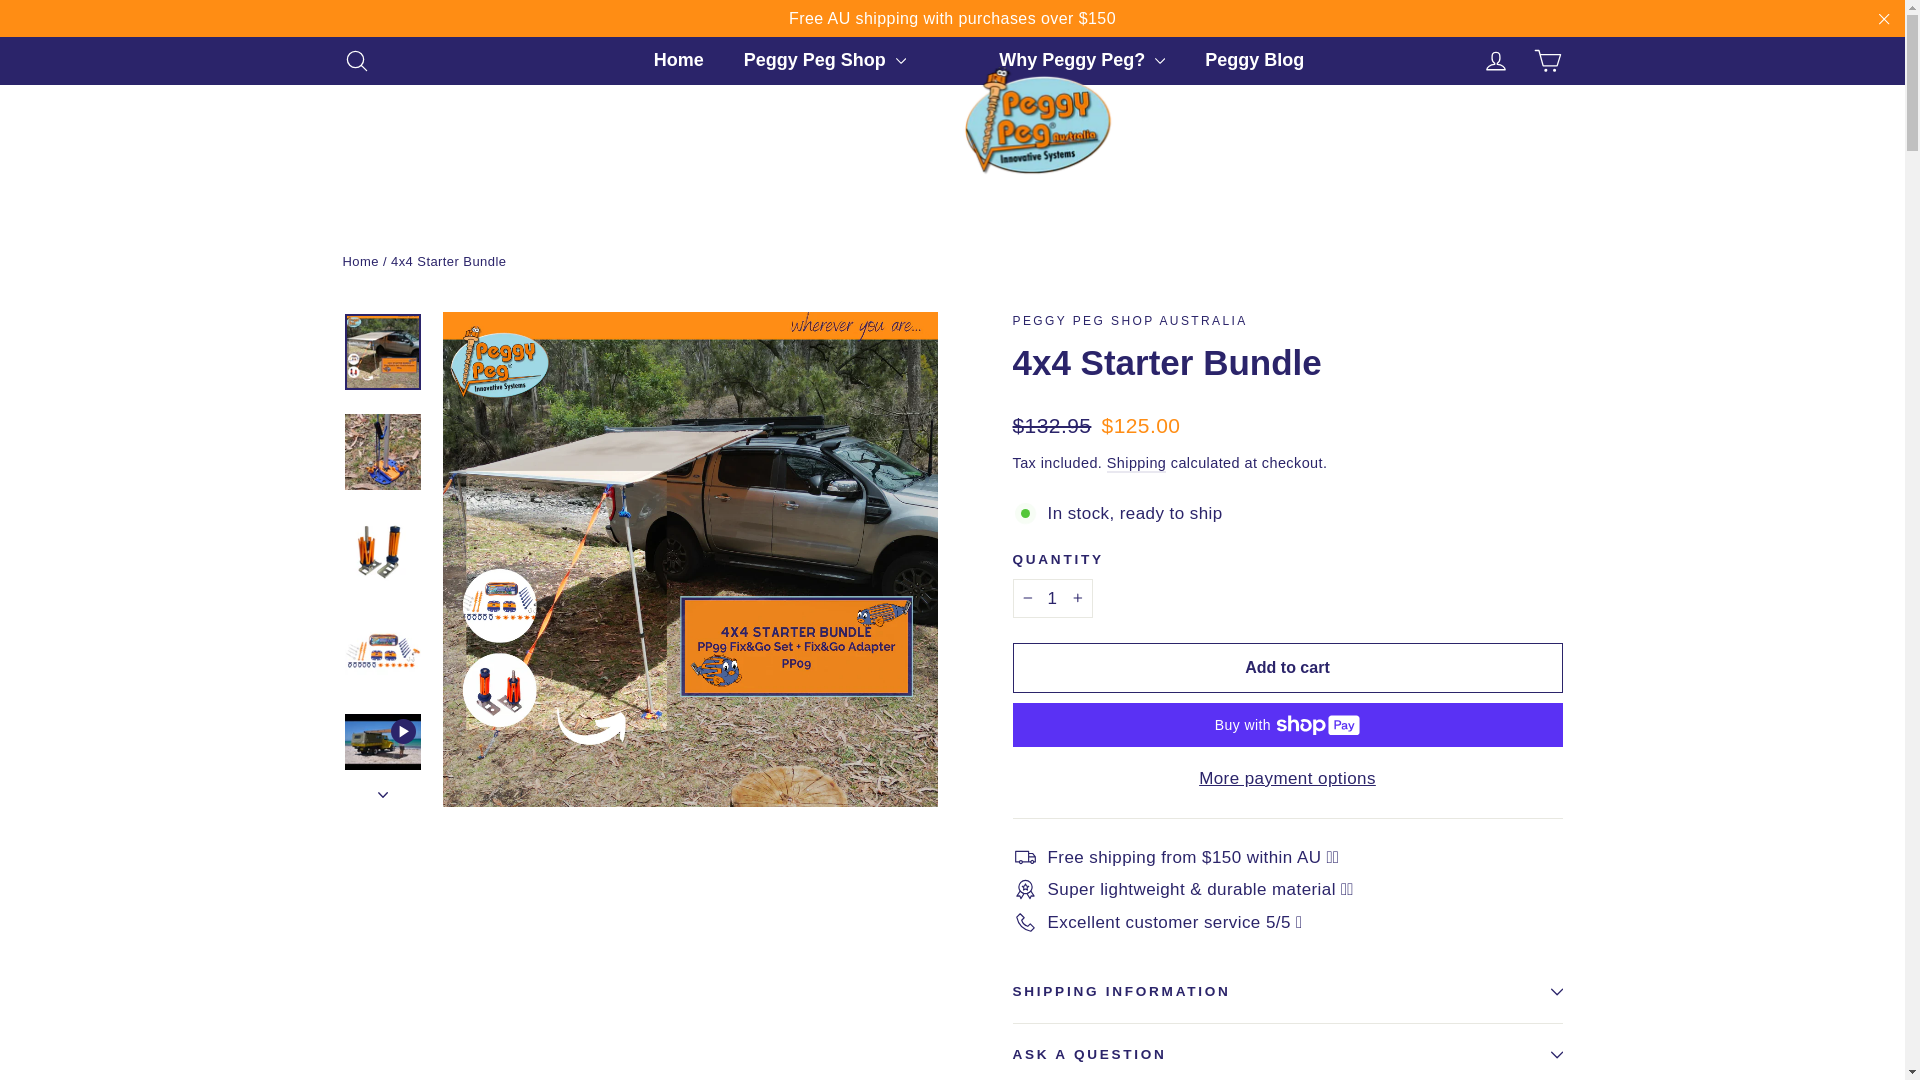 This screenshot has height=1080, width=1920. What do you see at coordinates (356, 60) in the screenshot?
I see `Peggy Peg Shop Australia` at bounding box center [356, 60].